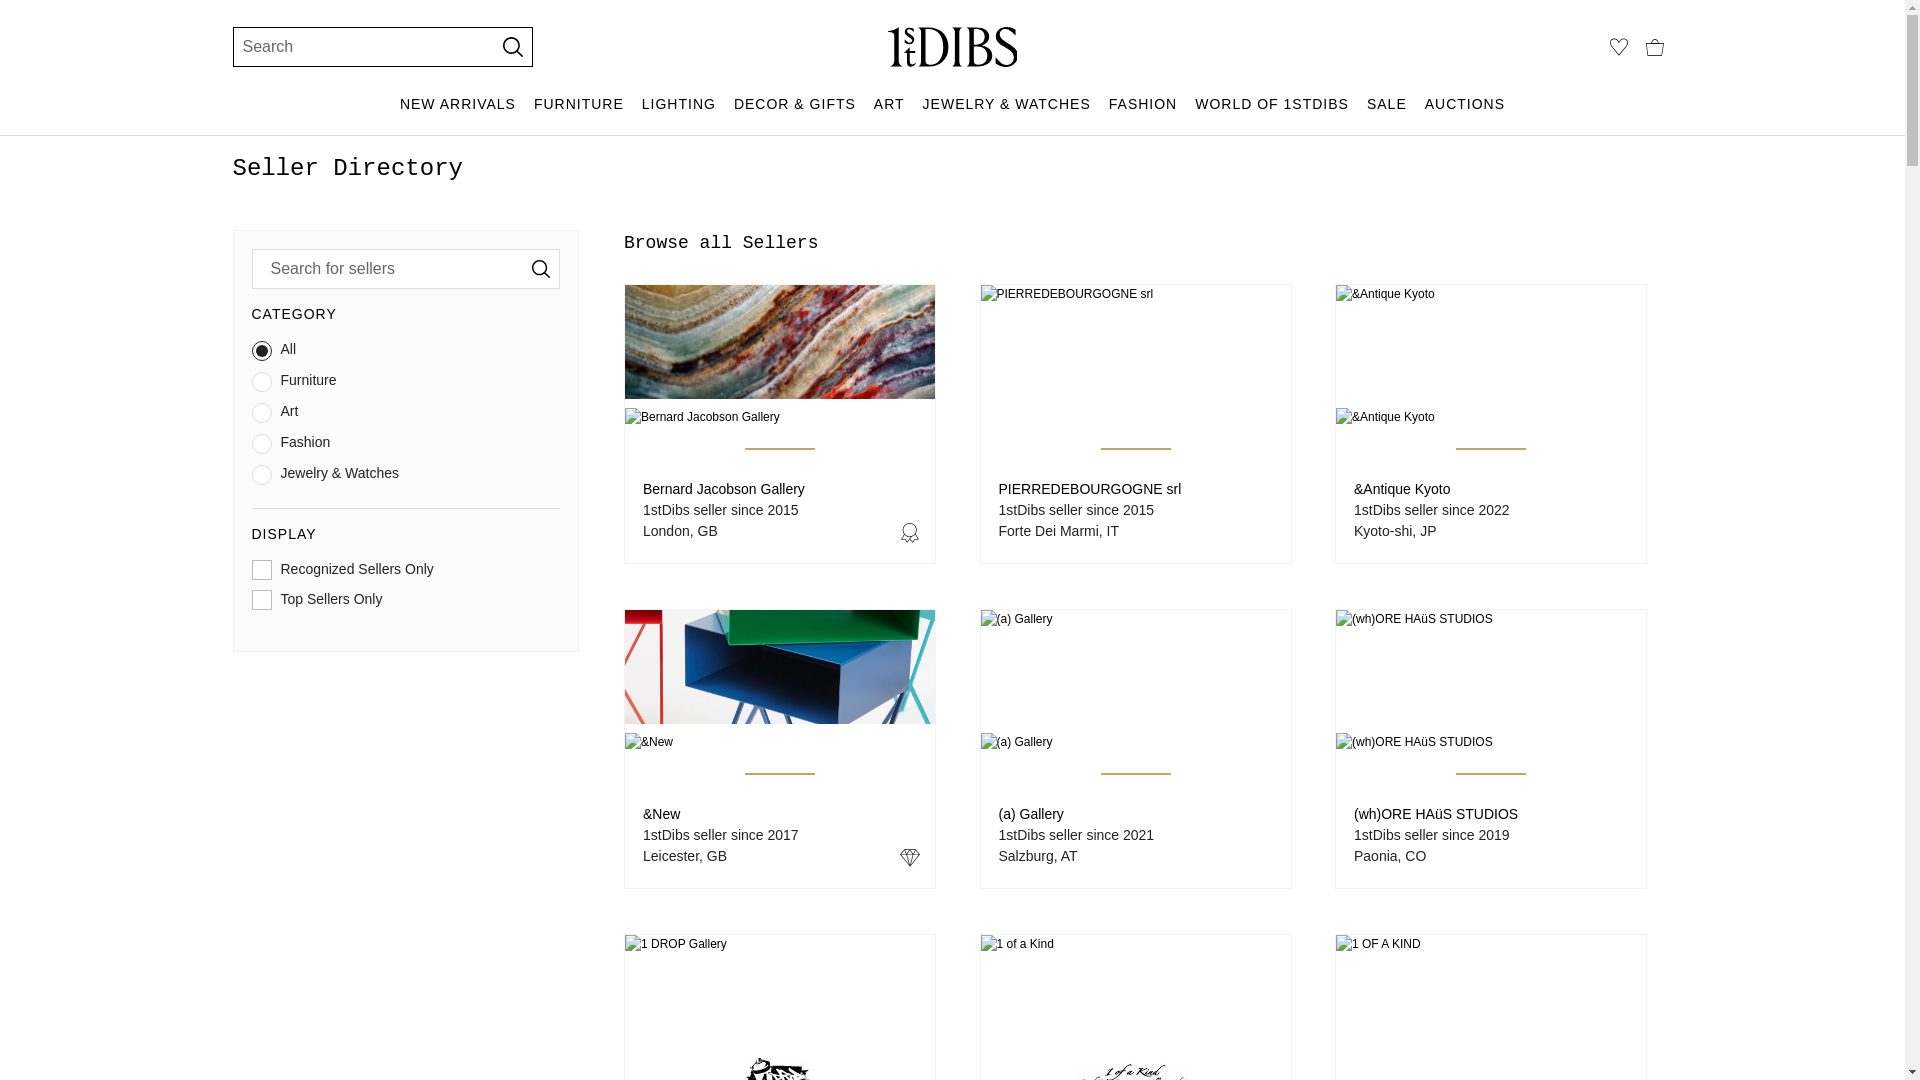  I want to click on &New, so click(662, 814).